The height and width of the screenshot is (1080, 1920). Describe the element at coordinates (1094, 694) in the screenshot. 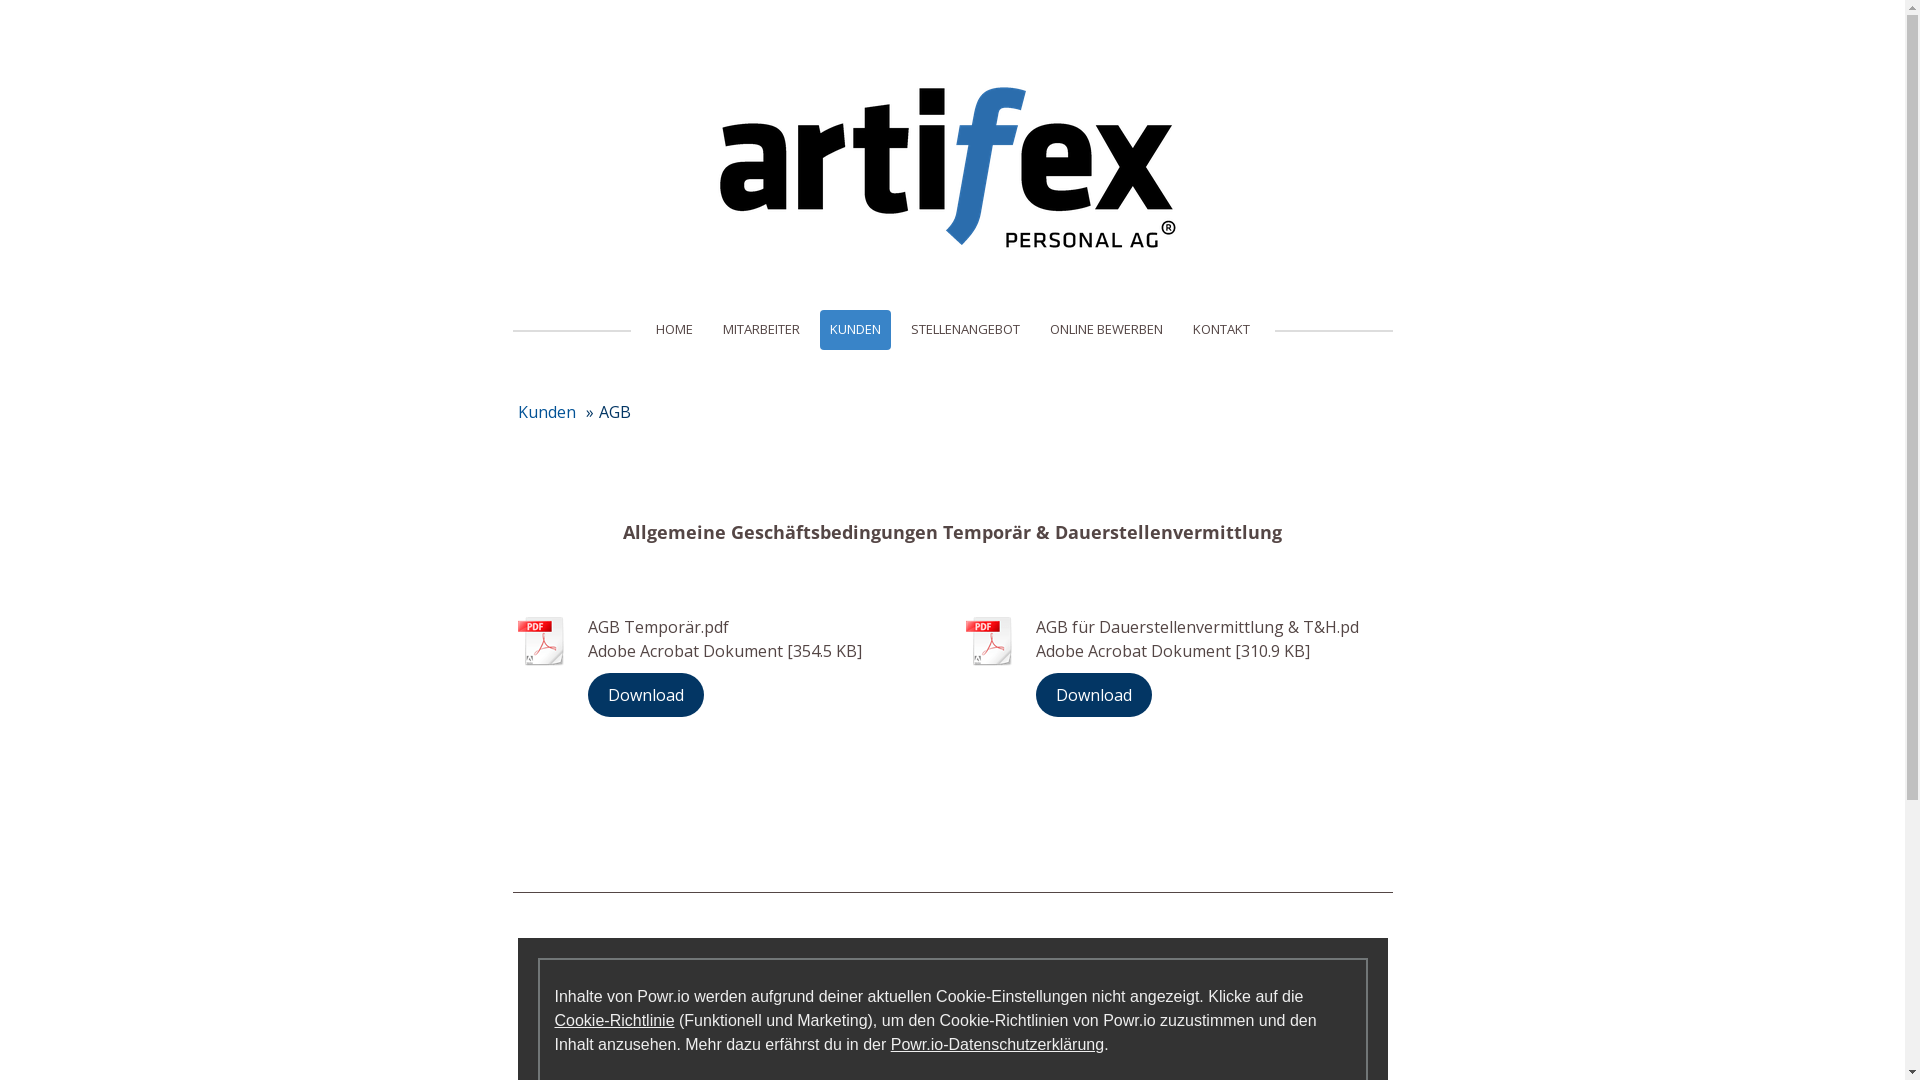

I see `Download` at that location.